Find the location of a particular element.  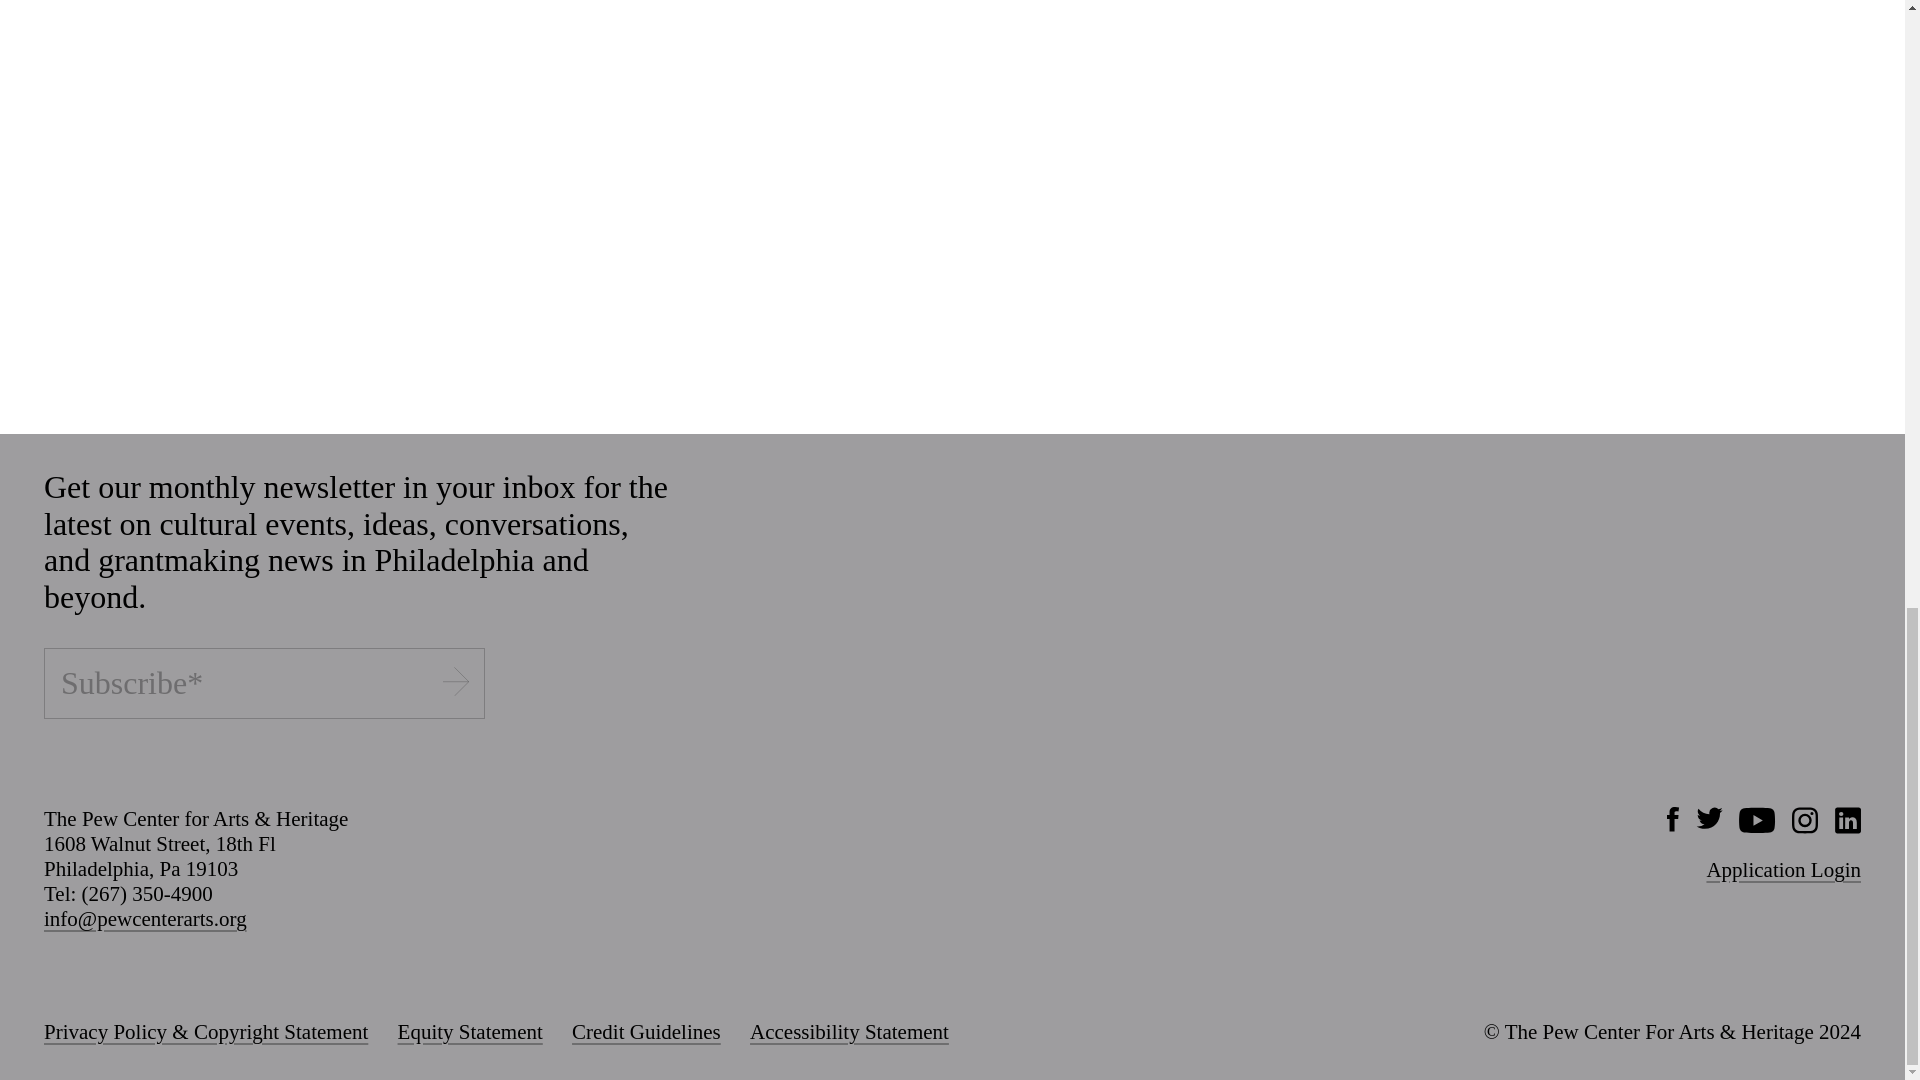

Equity Statement is located at coordinates (470, 1032).